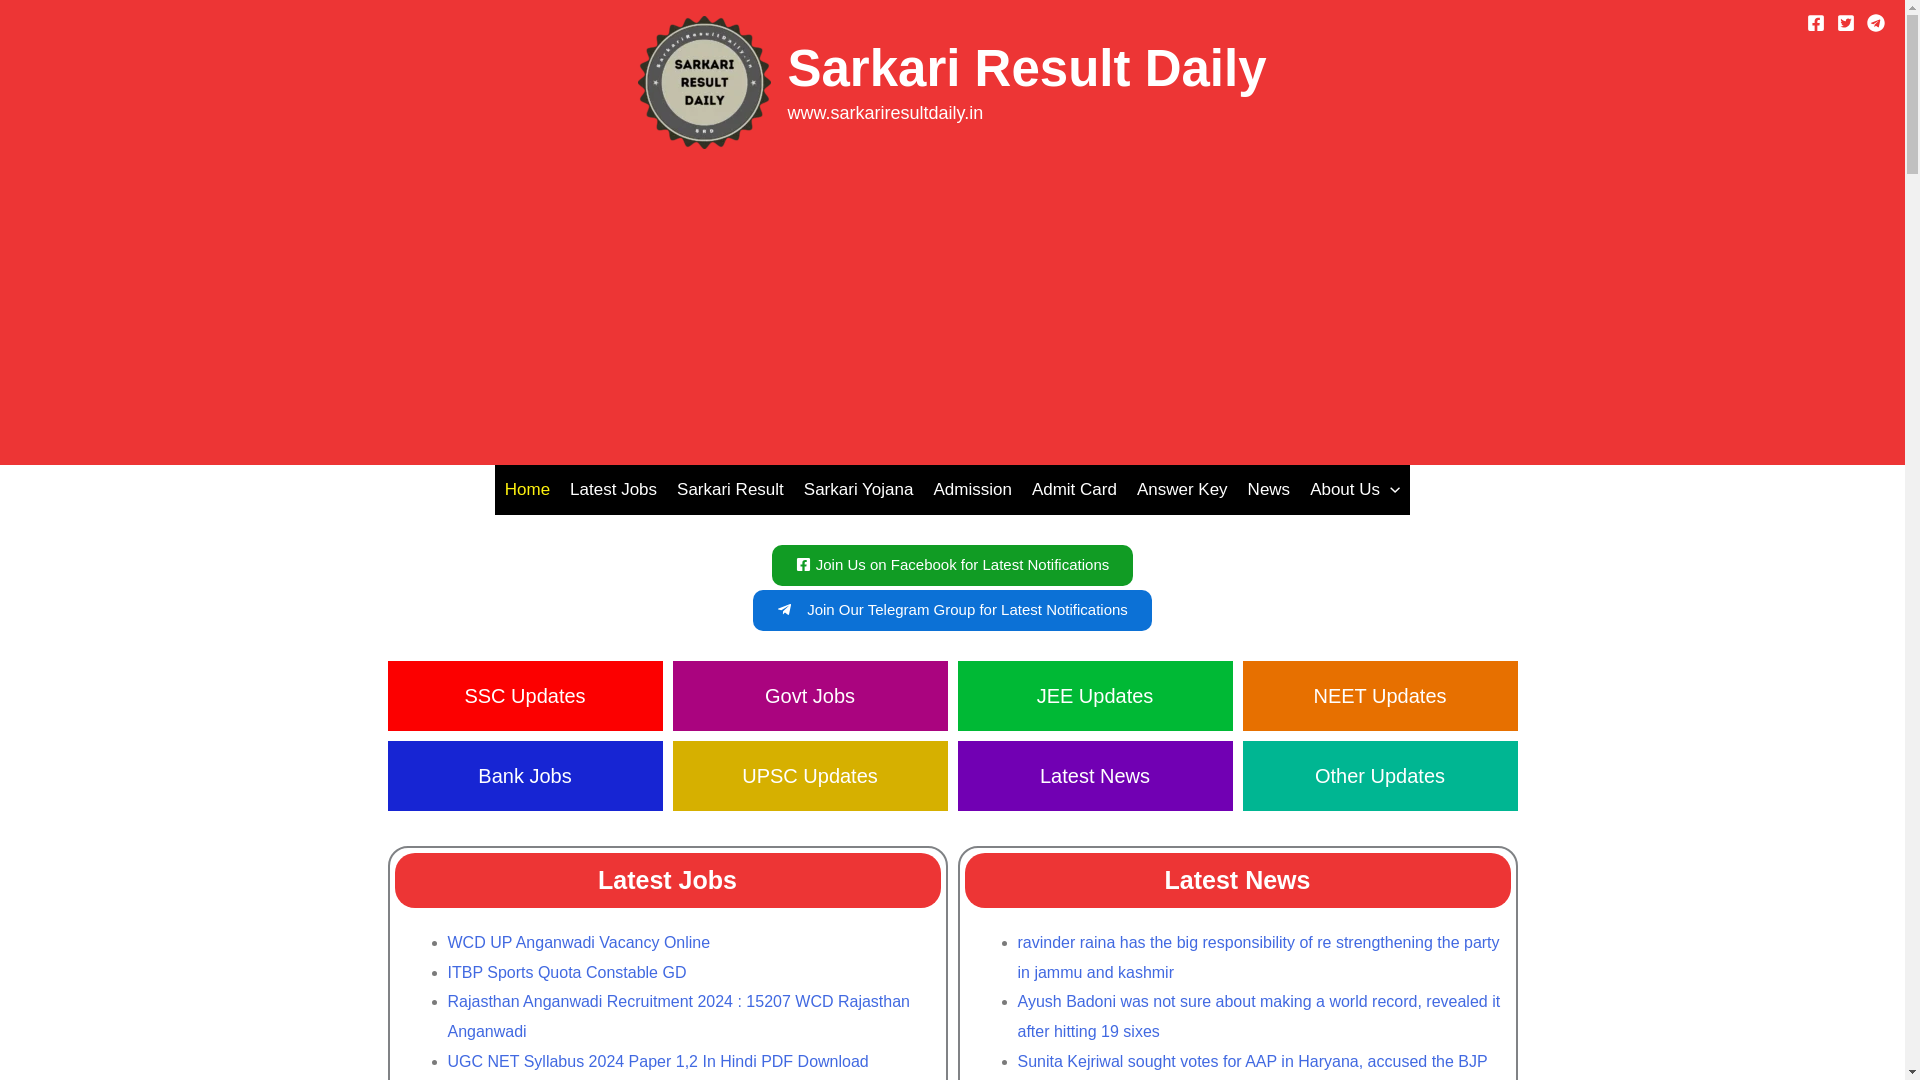 The width and height of the screenshot is (1920, 1080). I want to click on Answer Key, so click(1182, 490).